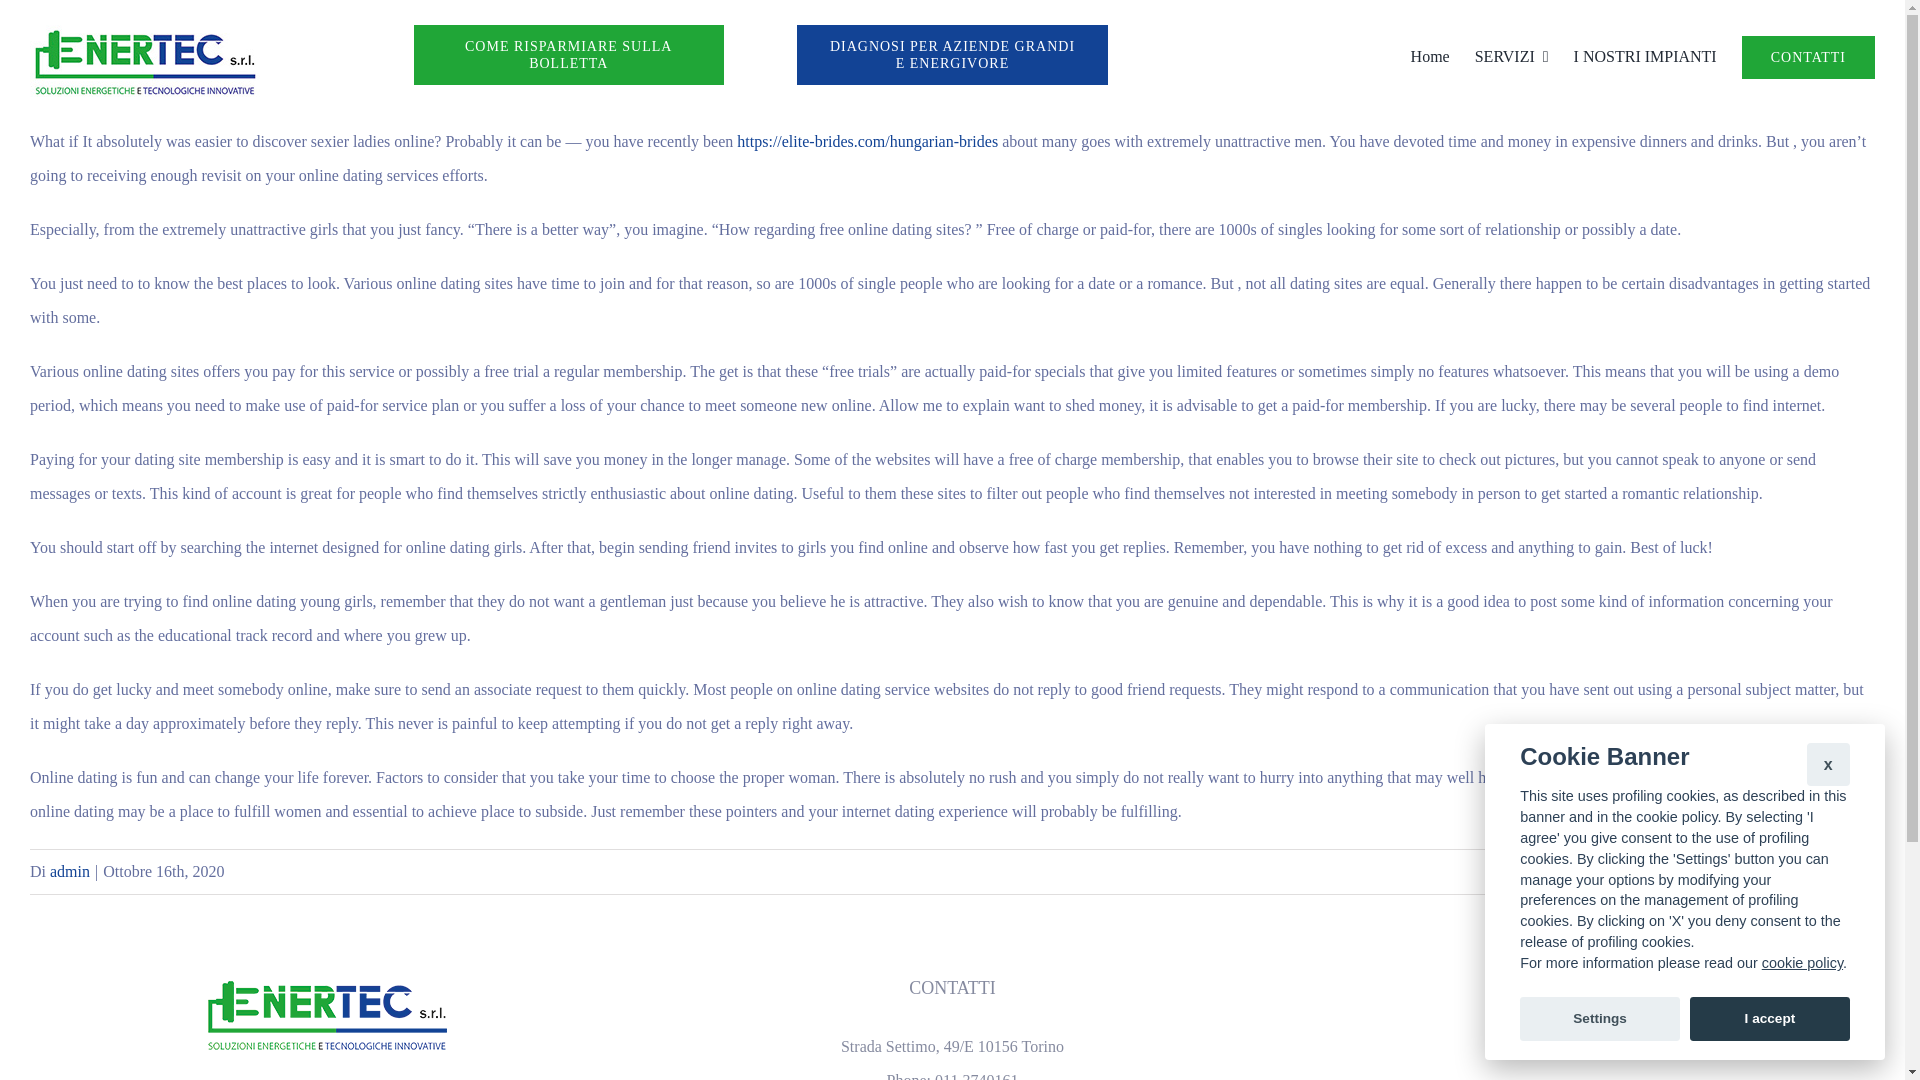 The image size is (1920, 1080). What do you see at coordinates (1600, 1018) in the screenshot?
I see `Settings` at bounding box center [1600, 1018].